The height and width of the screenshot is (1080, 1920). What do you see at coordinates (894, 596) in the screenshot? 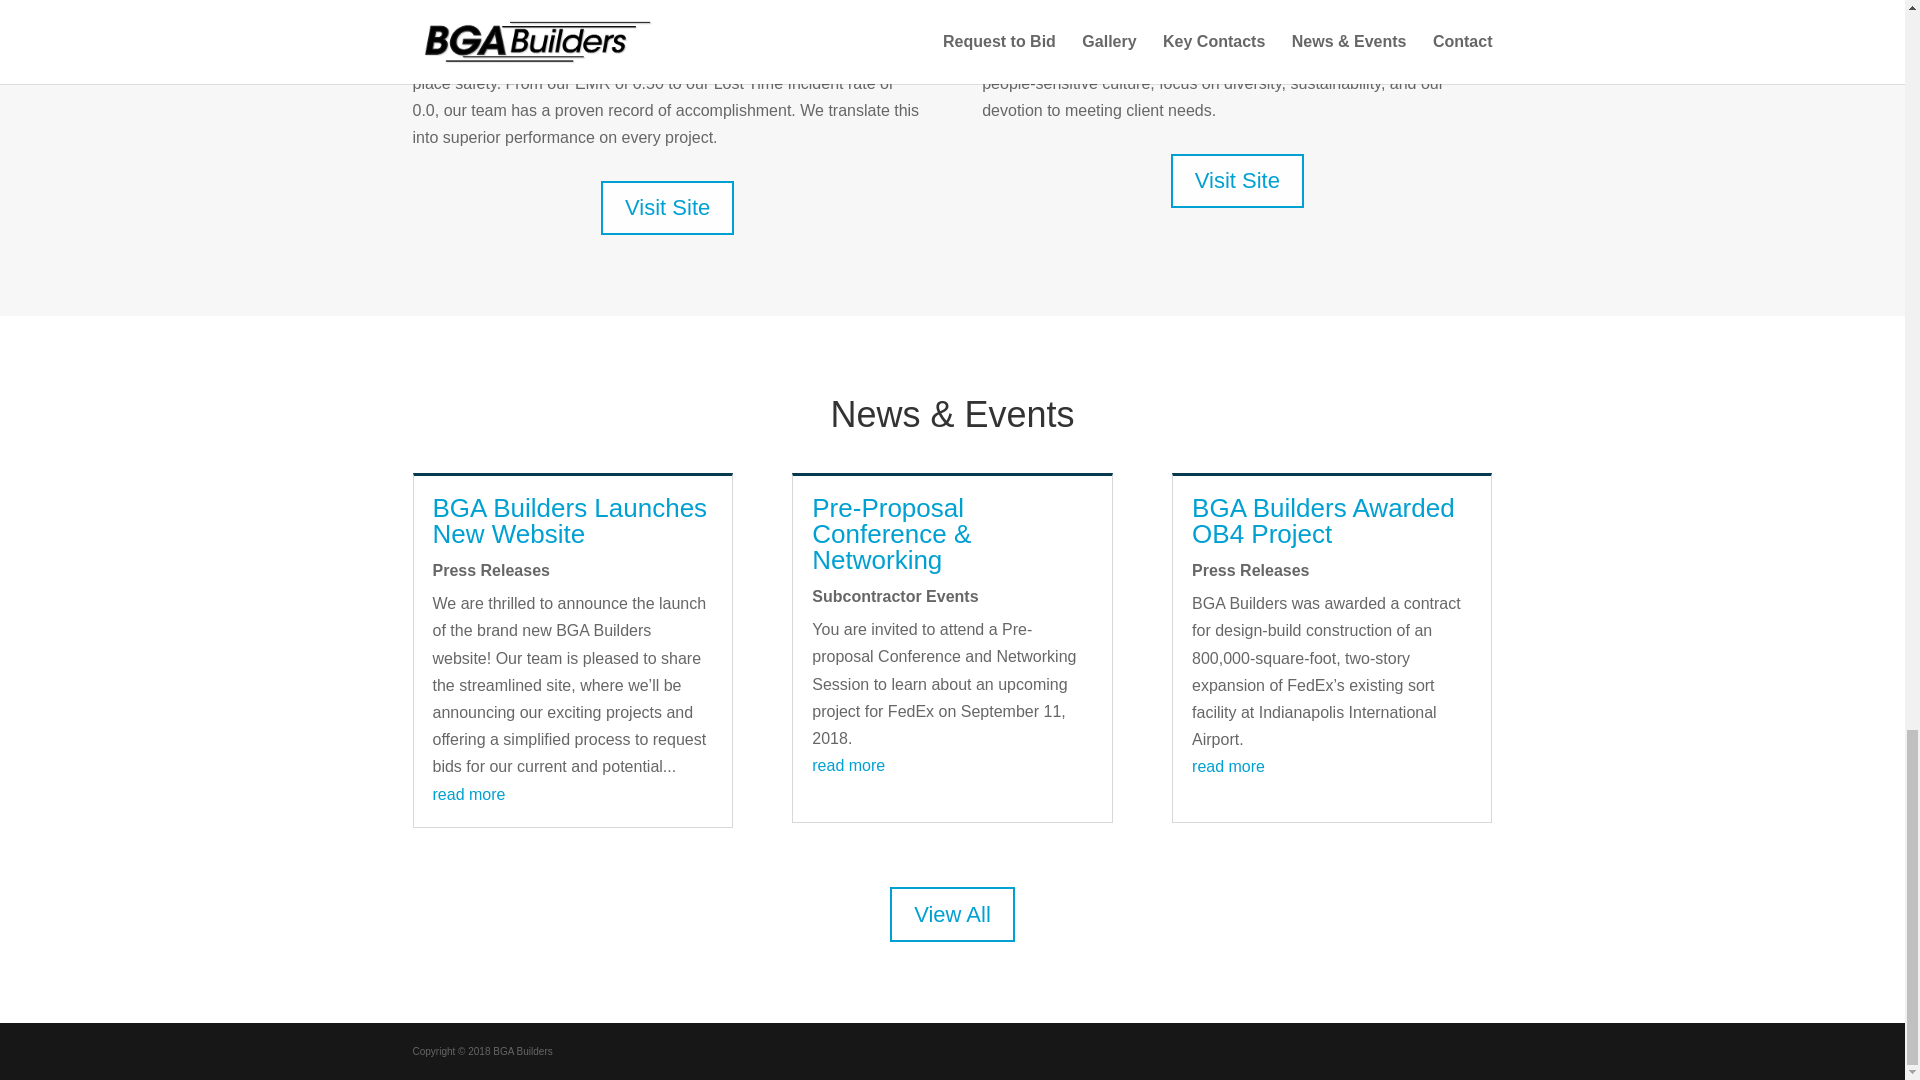
I see `Subcontractor Events` at bounding box center [894, 596].